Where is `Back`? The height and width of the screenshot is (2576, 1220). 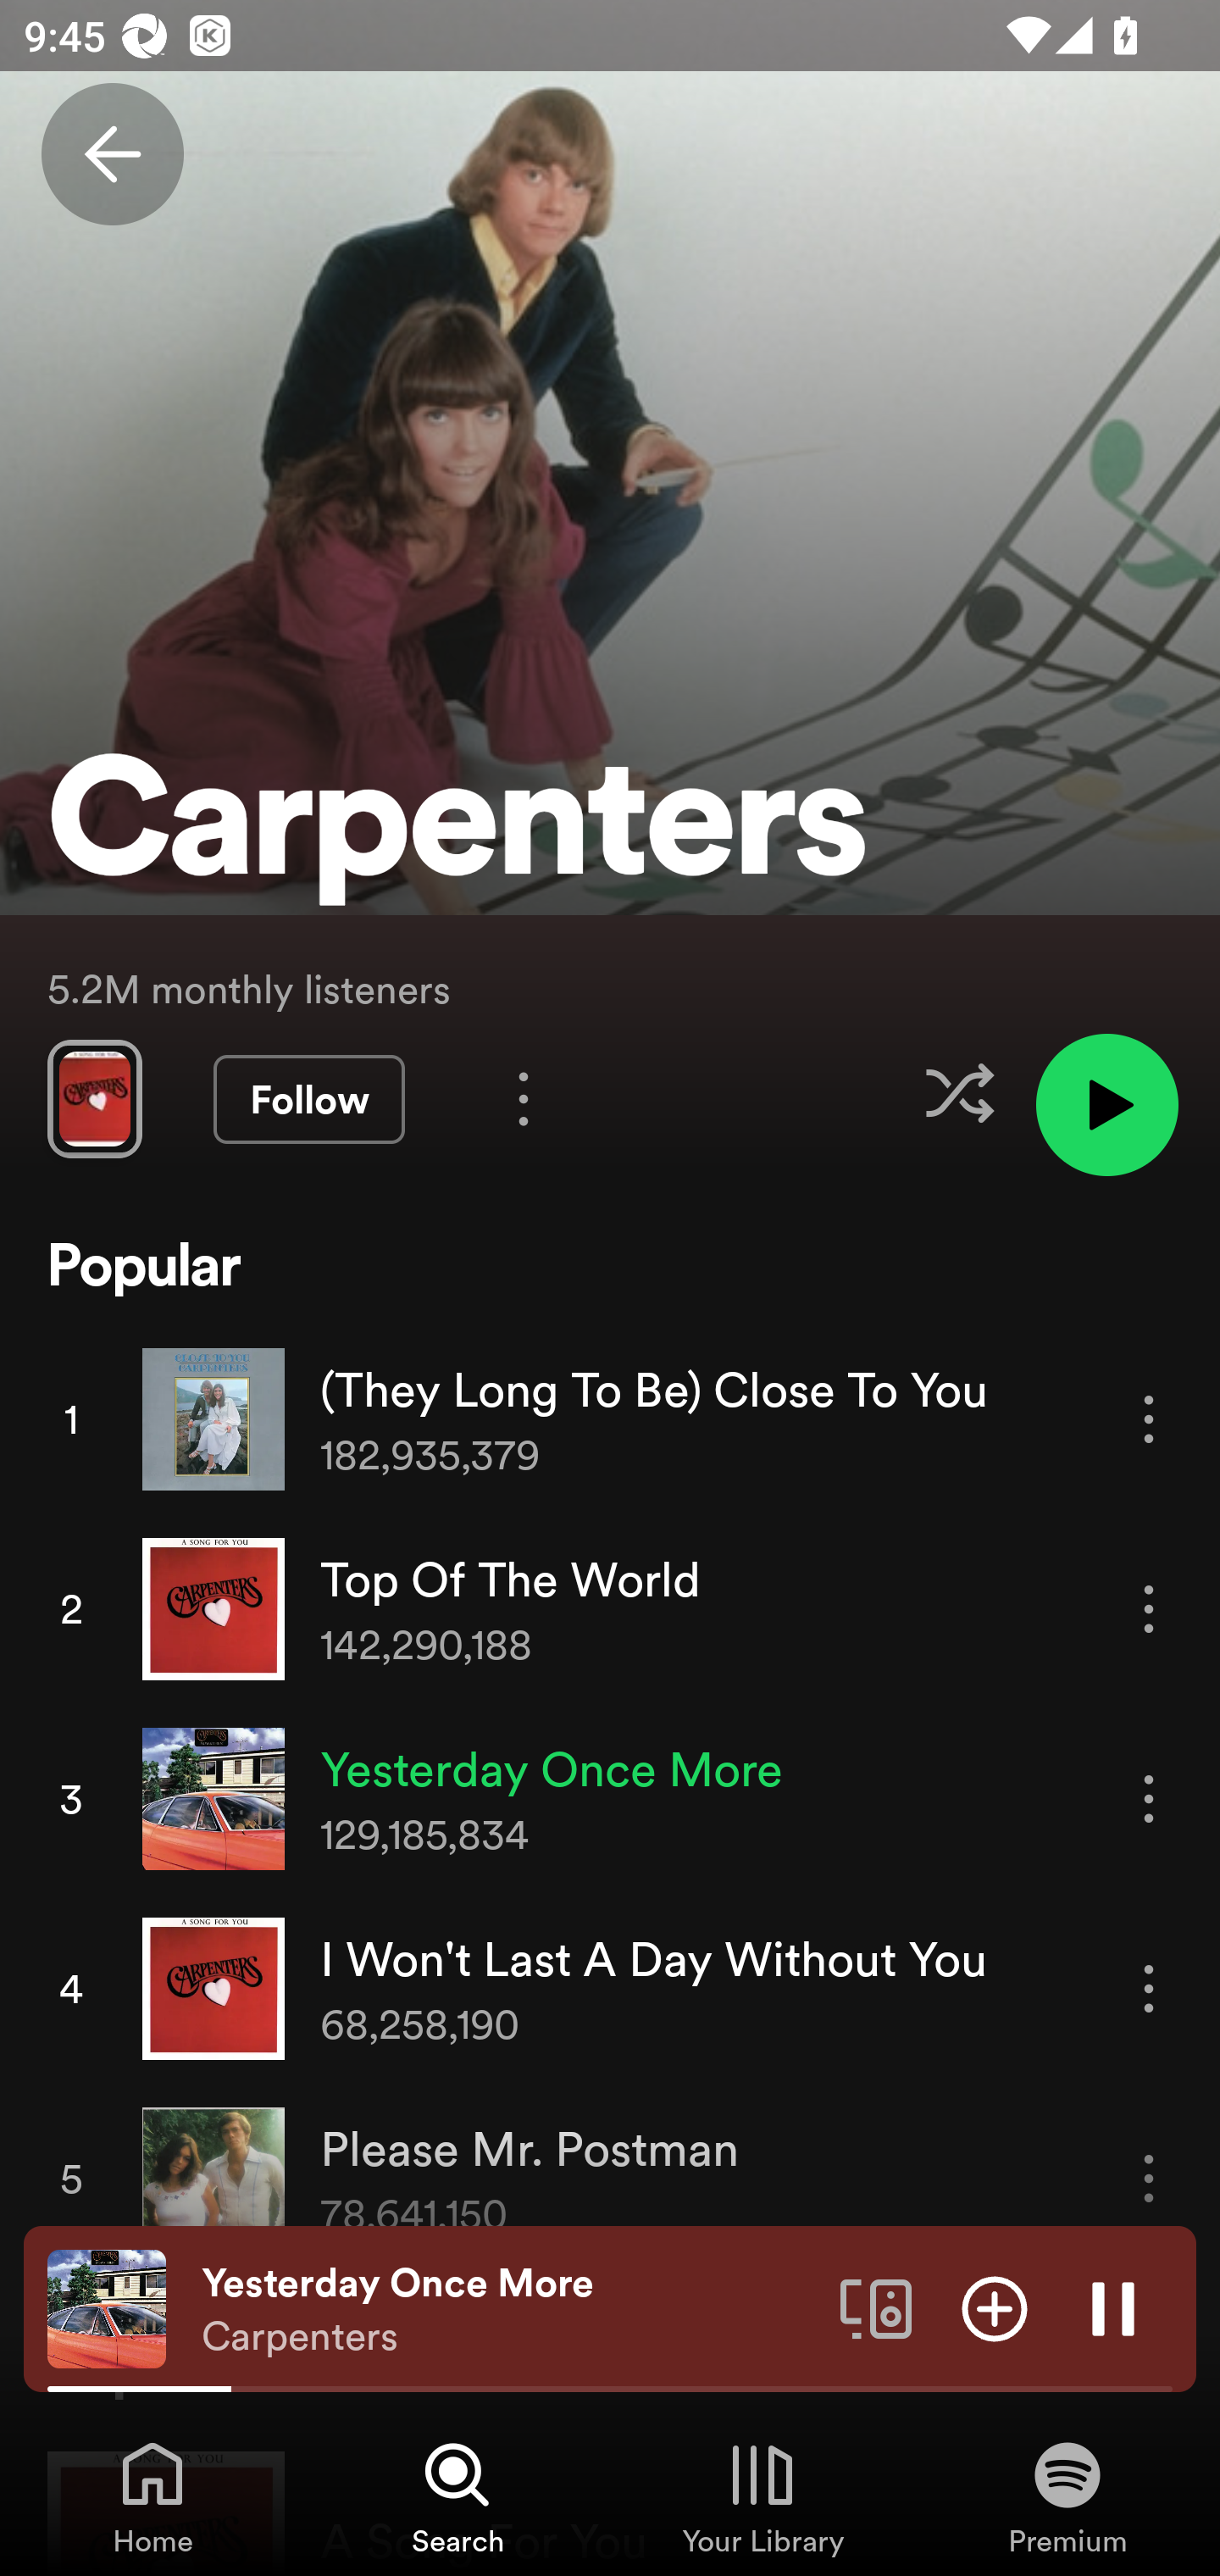
Back is located at coordinates (112, 154).